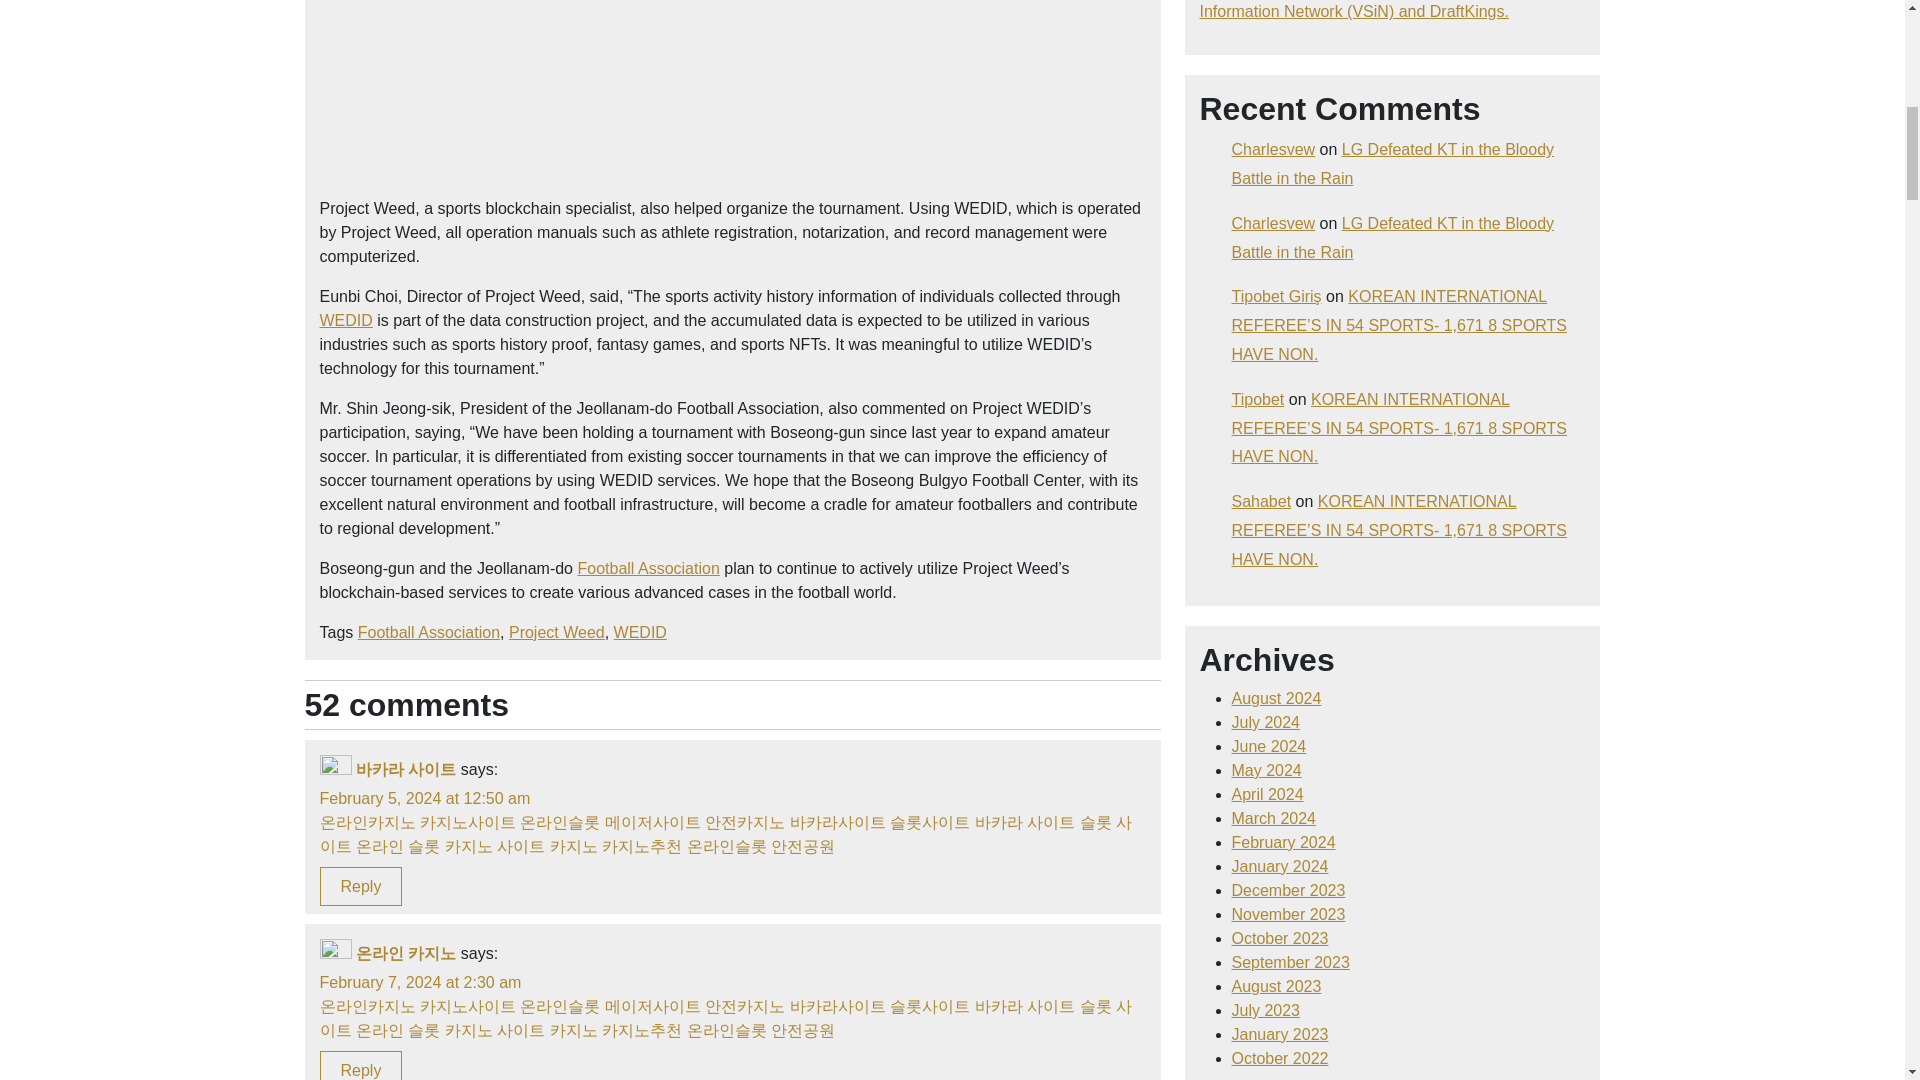 The height and width of the screenshot is (1080, 1920). What do you see at coordinates (640, 632) in the screenshot?
I see `WEDID` at bounding box center [640, 632].